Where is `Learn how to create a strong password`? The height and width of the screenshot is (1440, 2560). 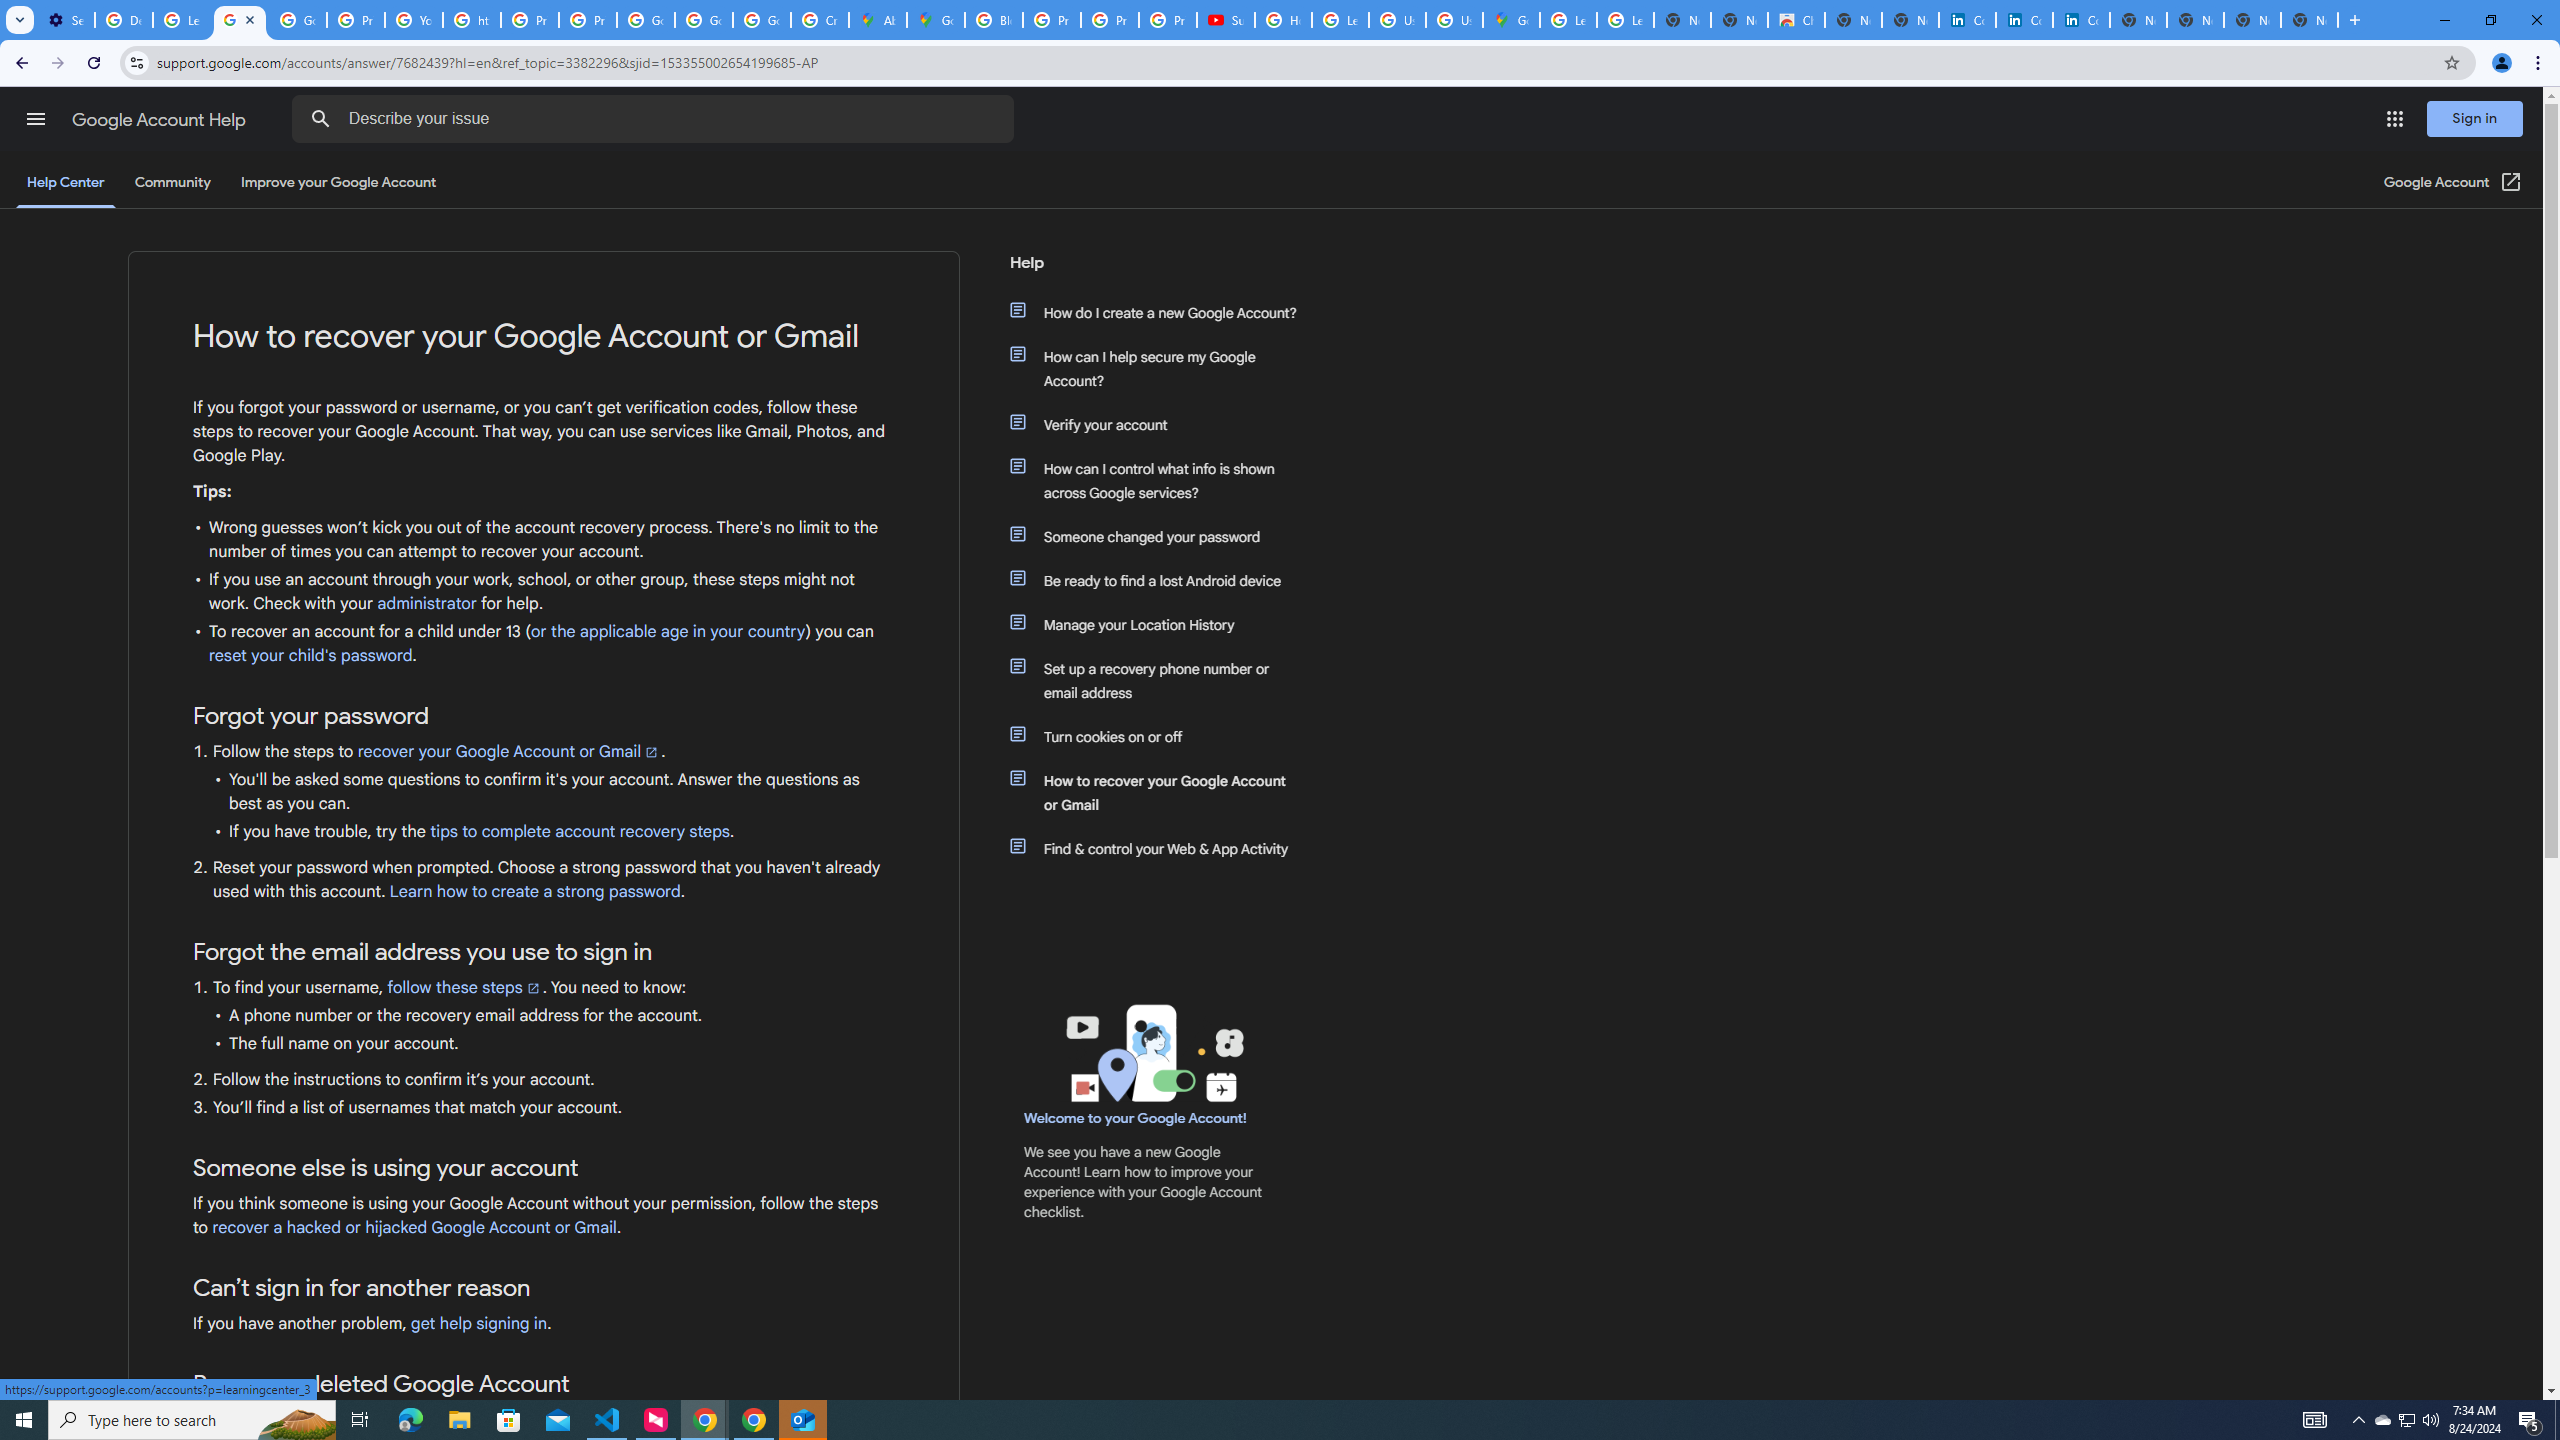
Learn how to create a strong password is located at coordinates (534, 891).